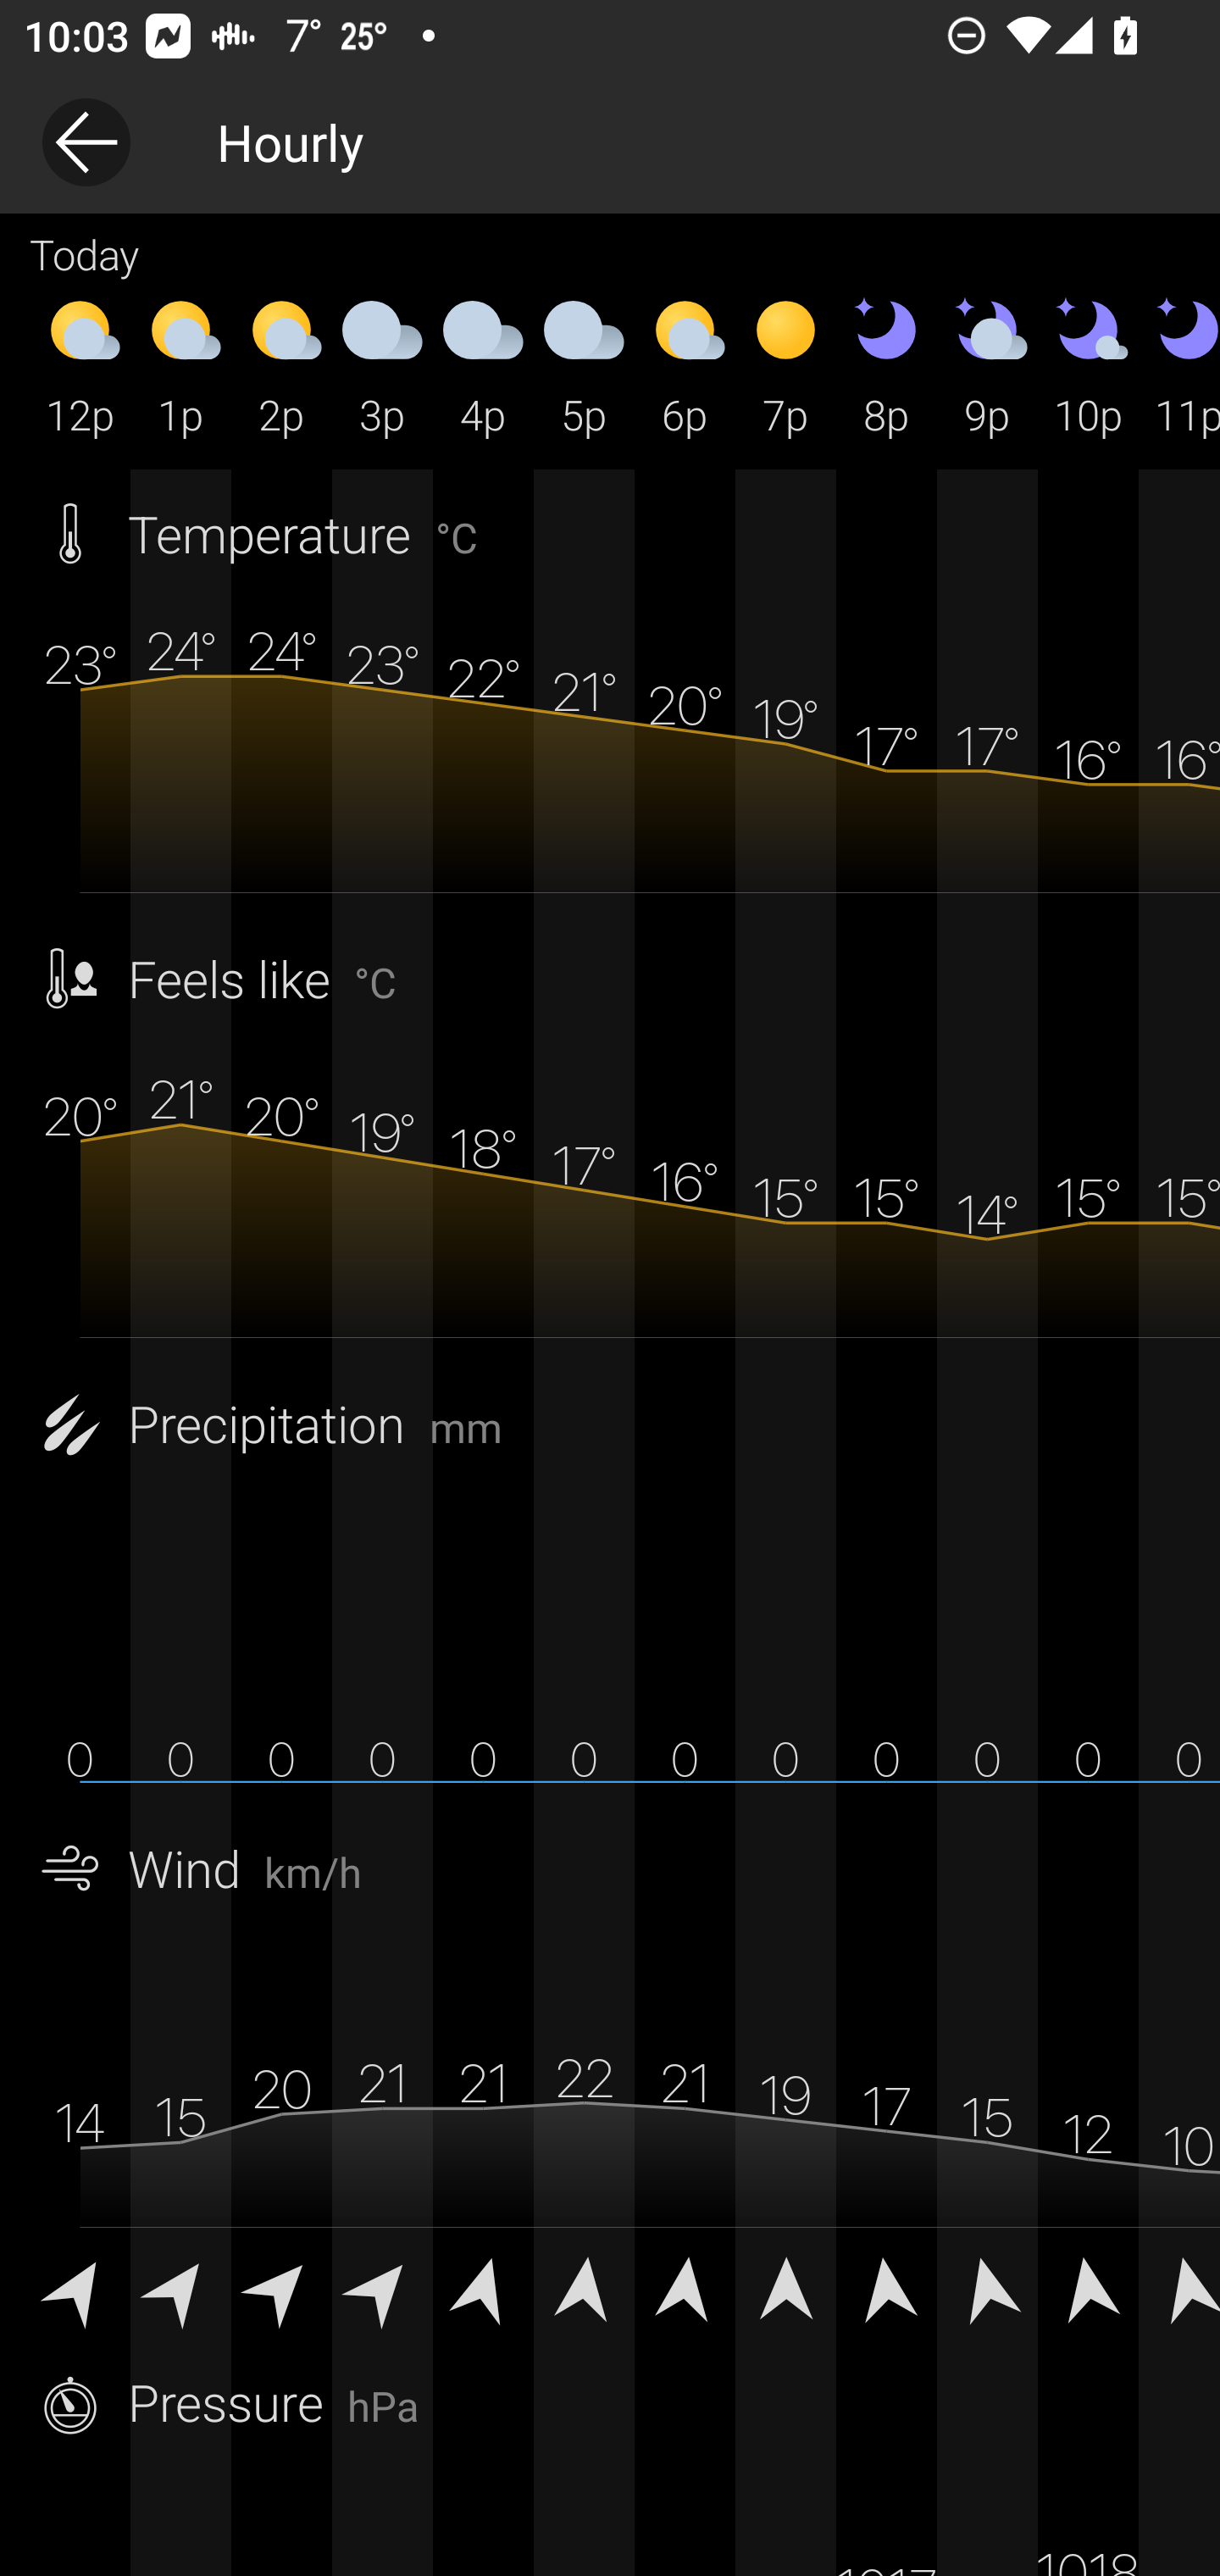 This screenshot has width=1220, height=2576. What do you see at coordinates (886, 365) in the screenshot?
I see `8p` at bounding box center [886, 365].